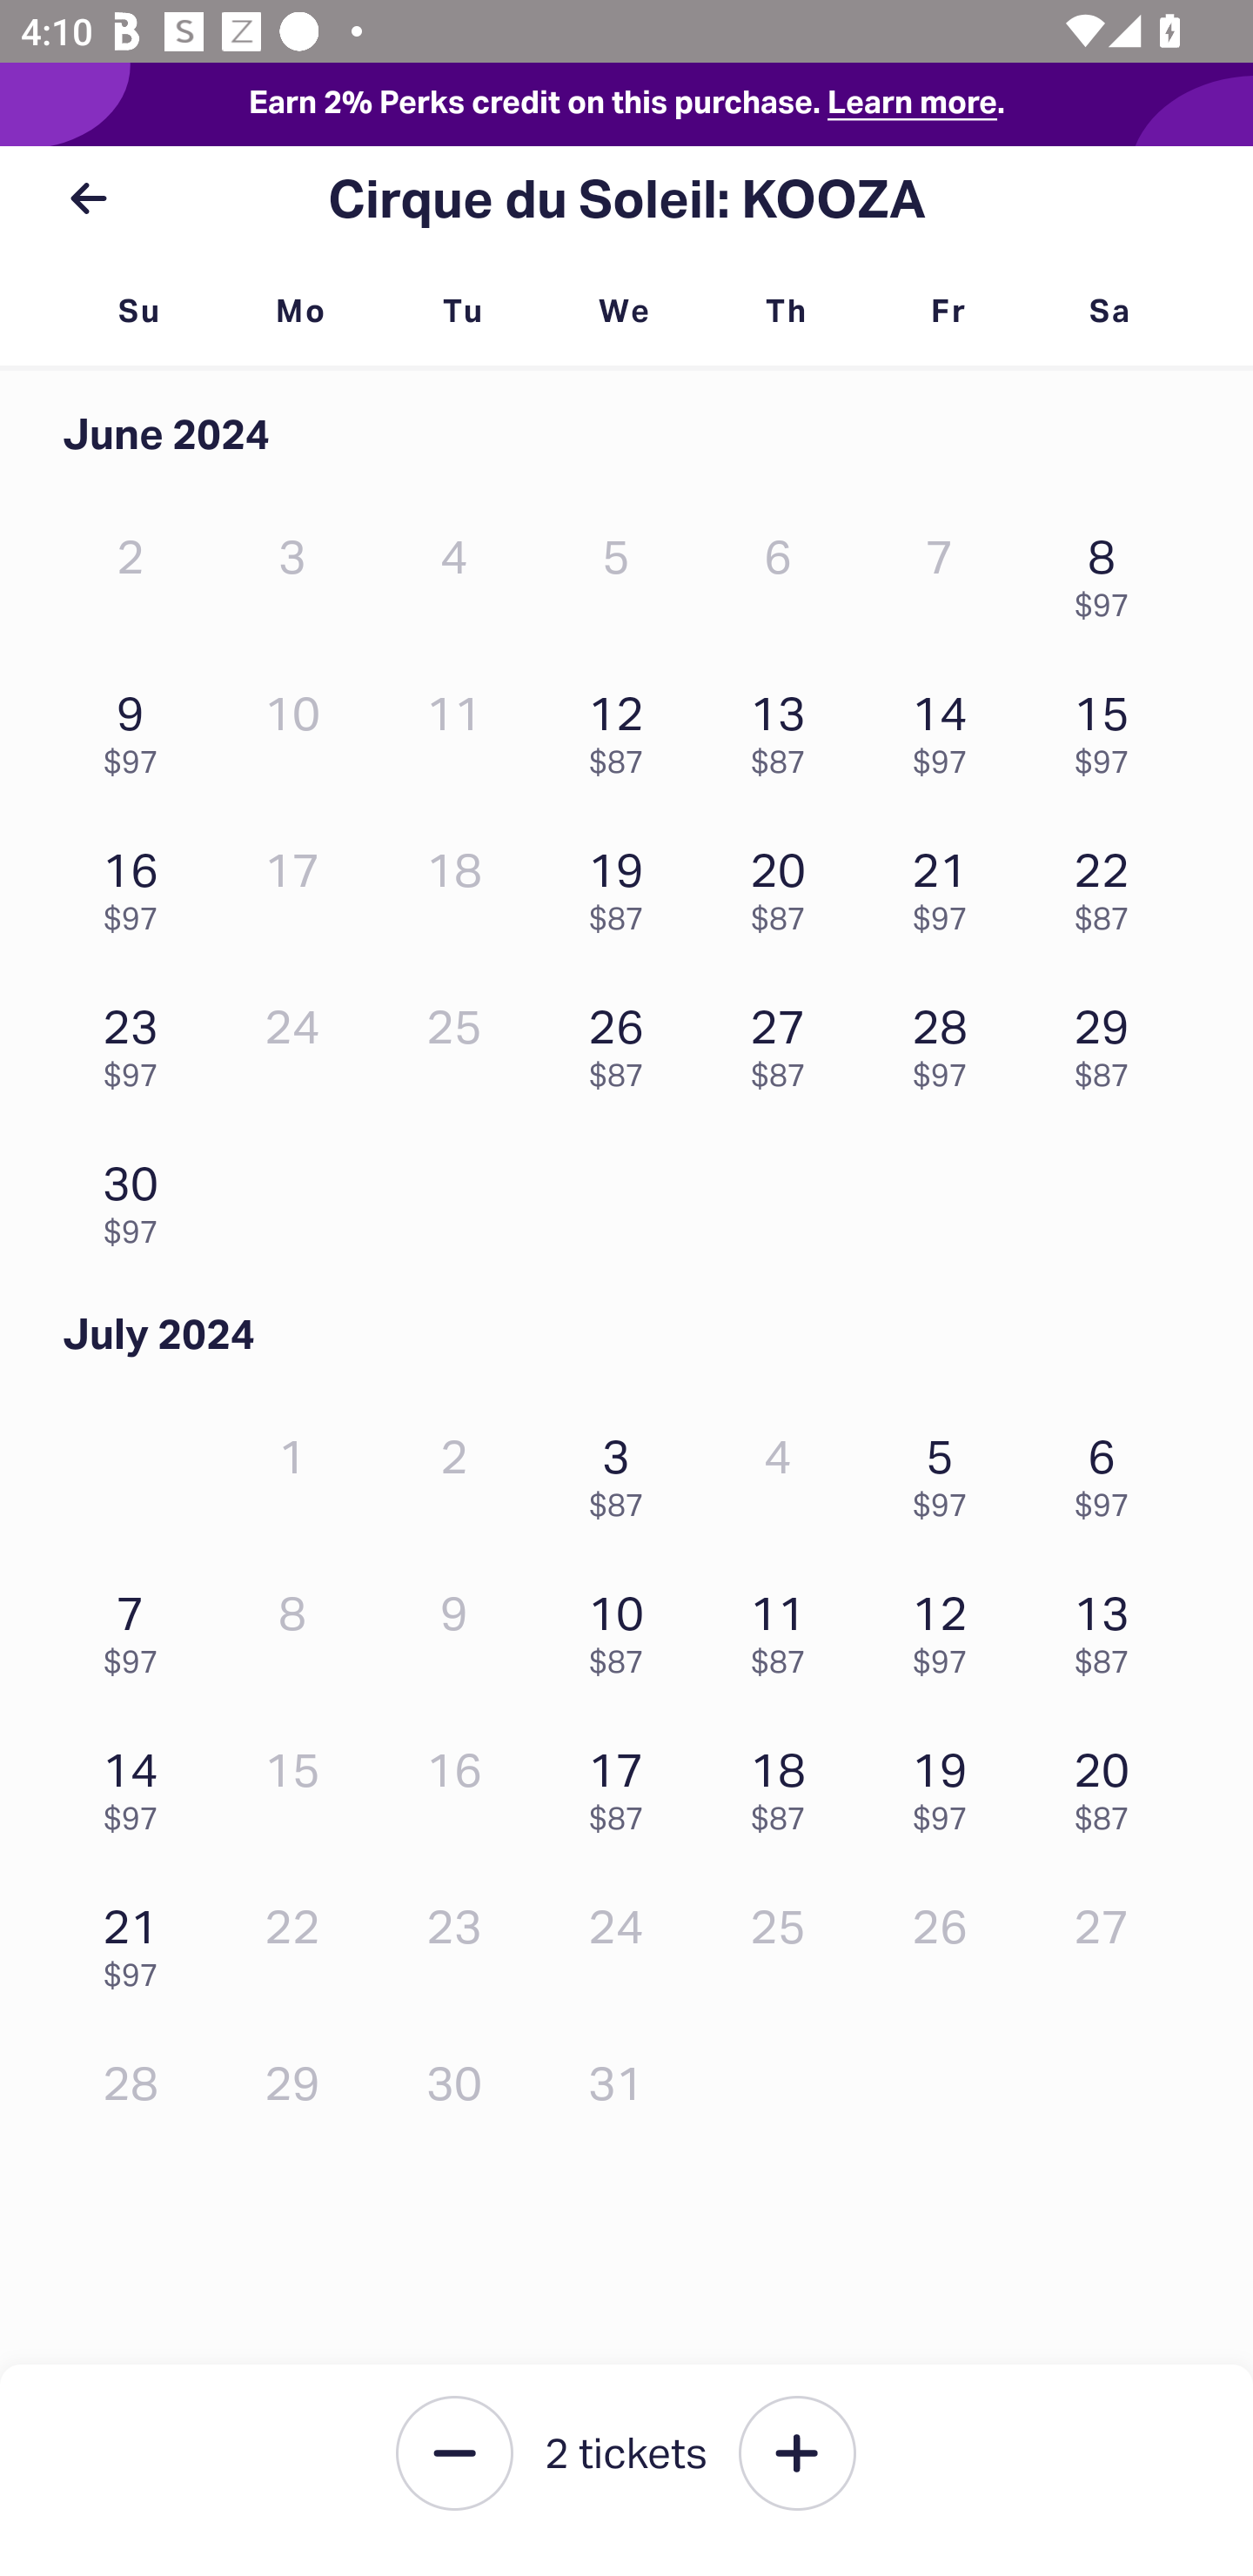  Describe the element at coordinates (786, 1040) in the screenshot. I see `27 $87` at that location.